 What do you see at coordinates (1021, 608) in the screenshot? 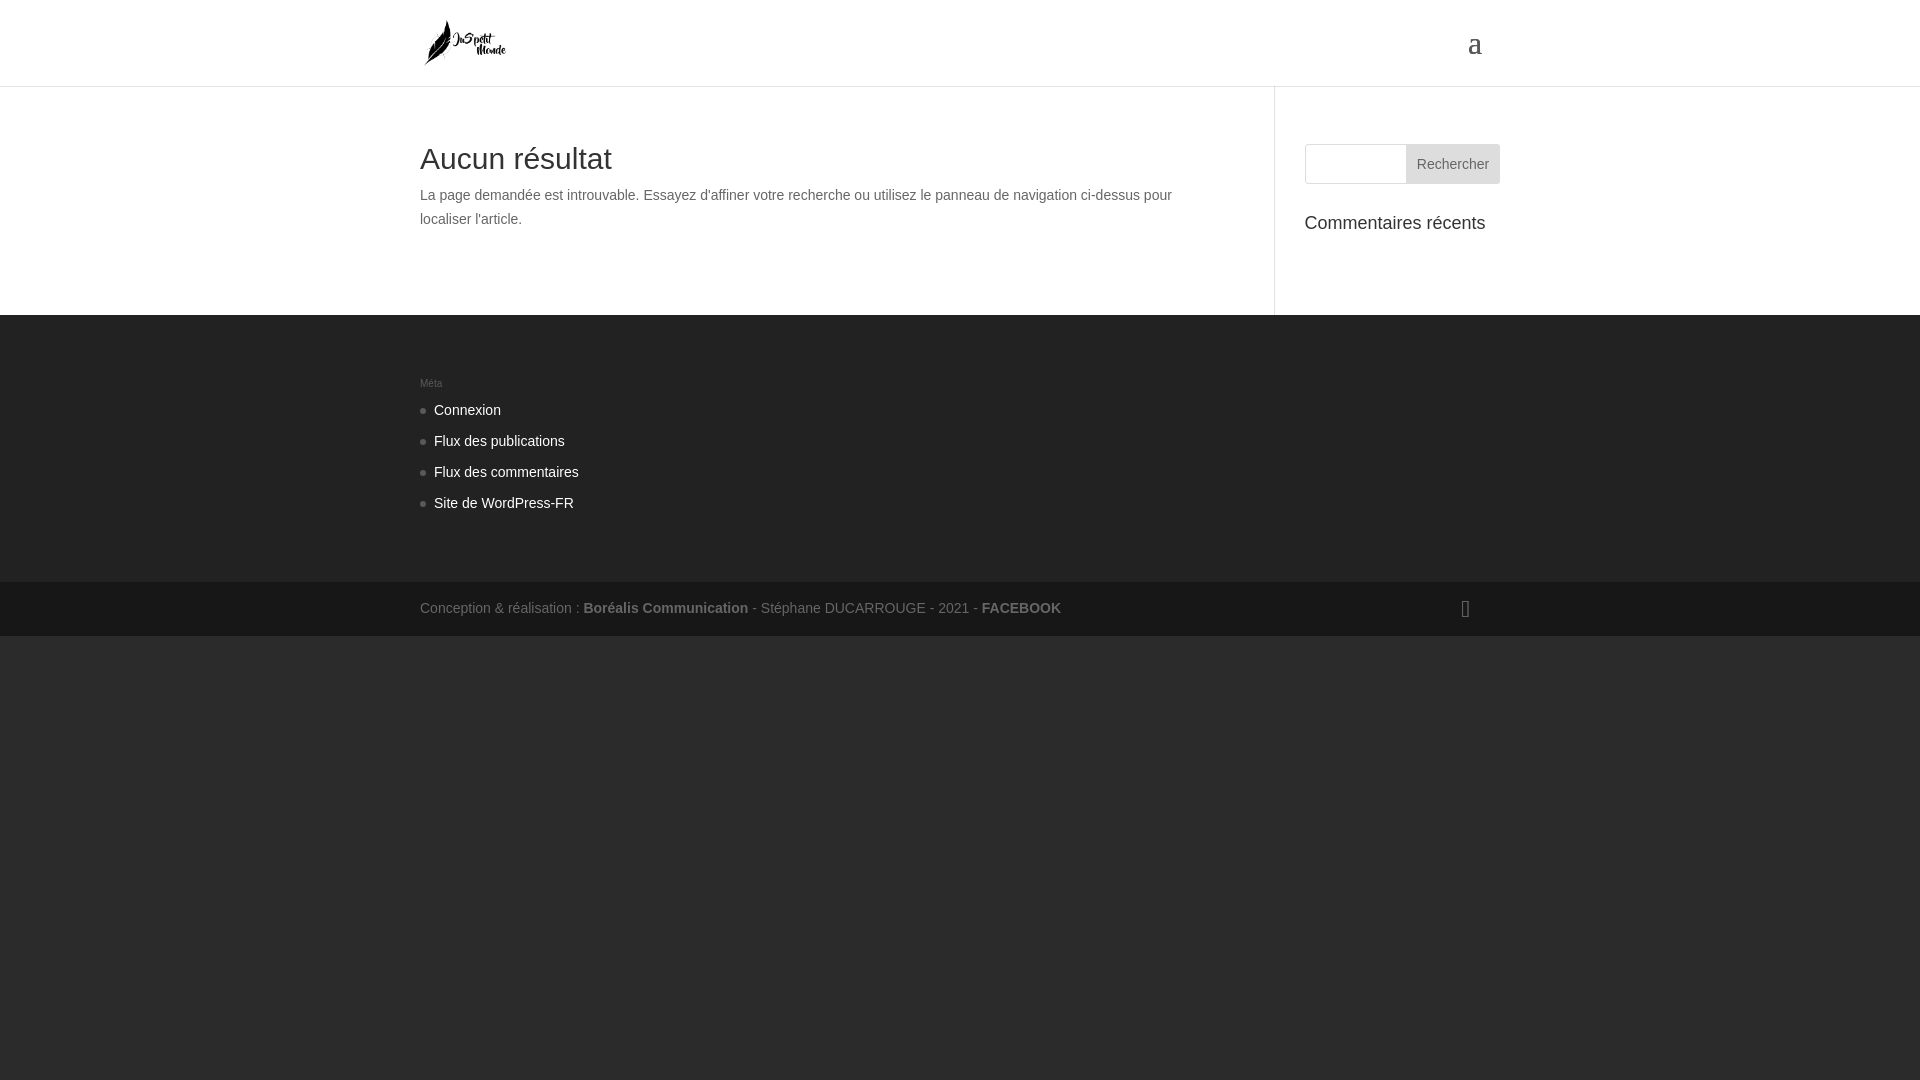
I see `FACEBOOK` at bounding box center [1021, 608].